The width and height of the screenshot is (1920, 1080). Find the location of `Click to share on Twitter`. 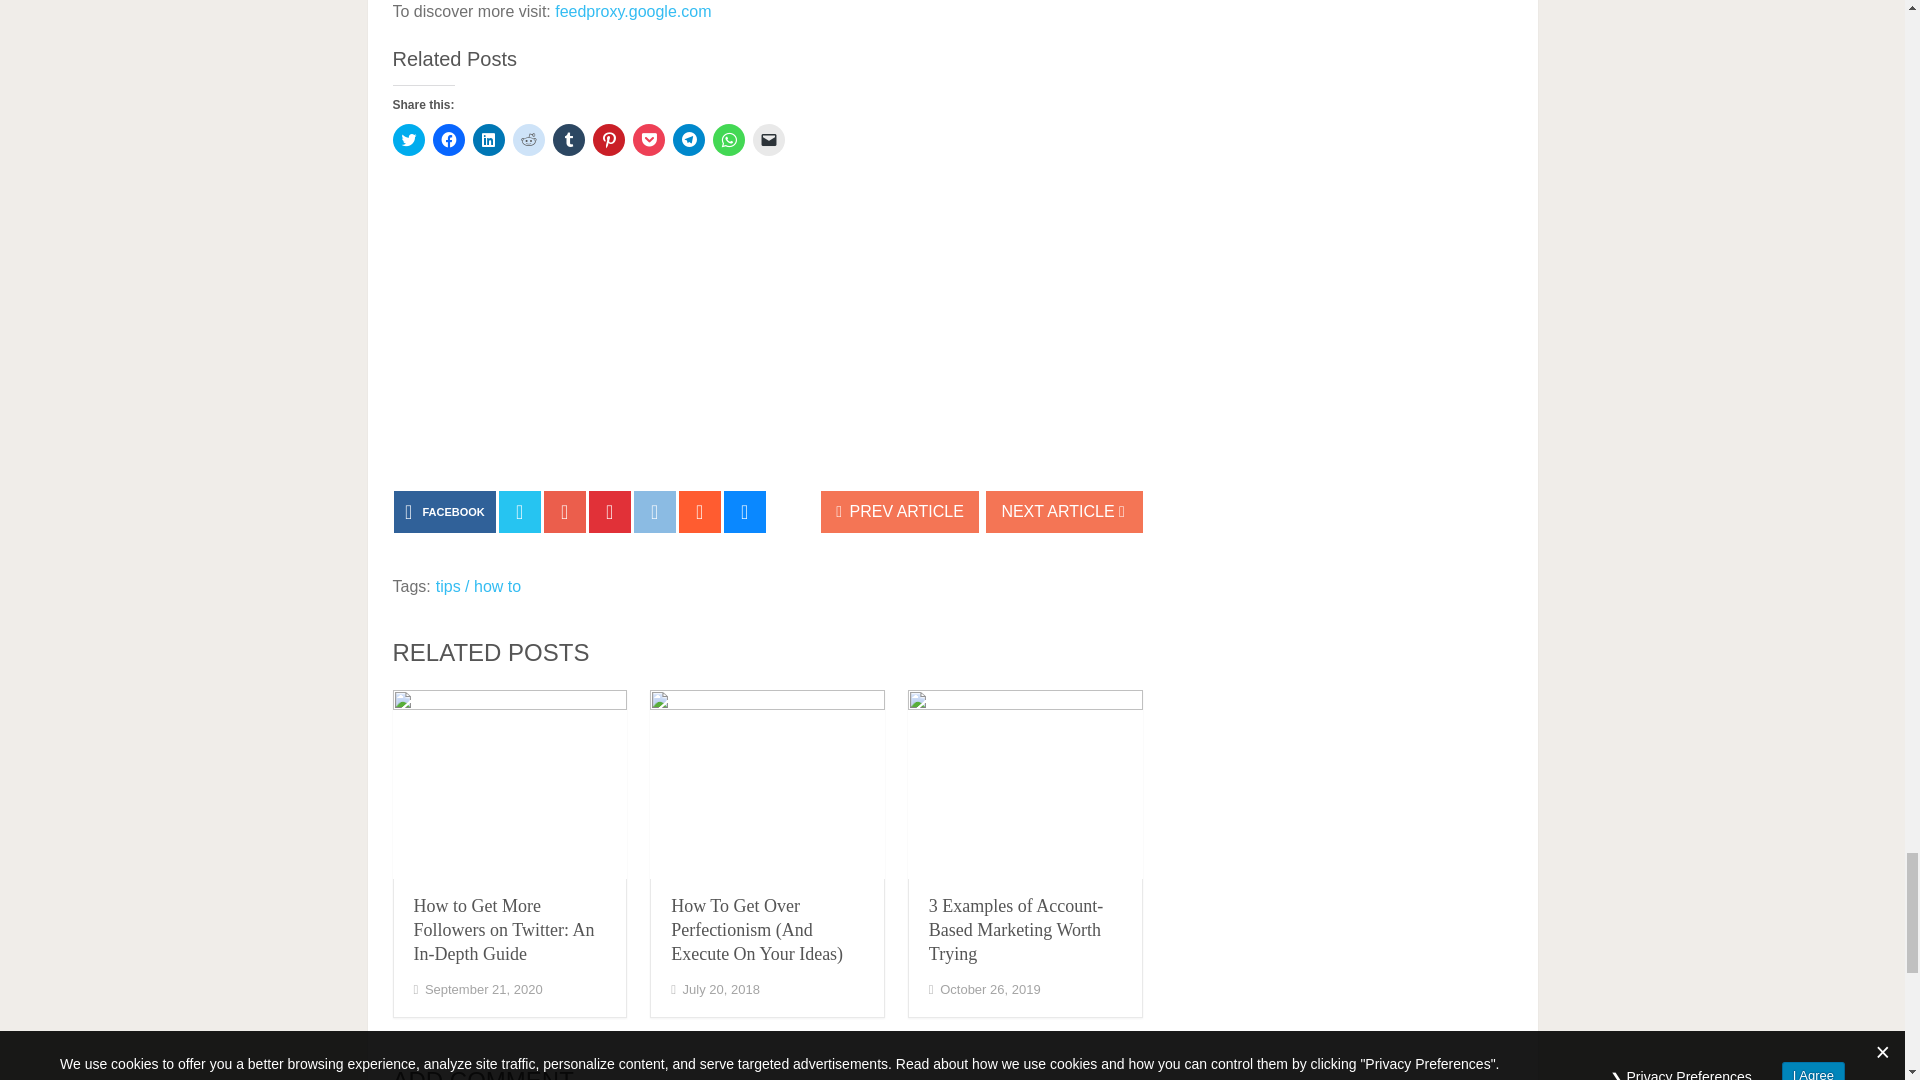

Click to share on Twitter is located at coordinates (408, 140).